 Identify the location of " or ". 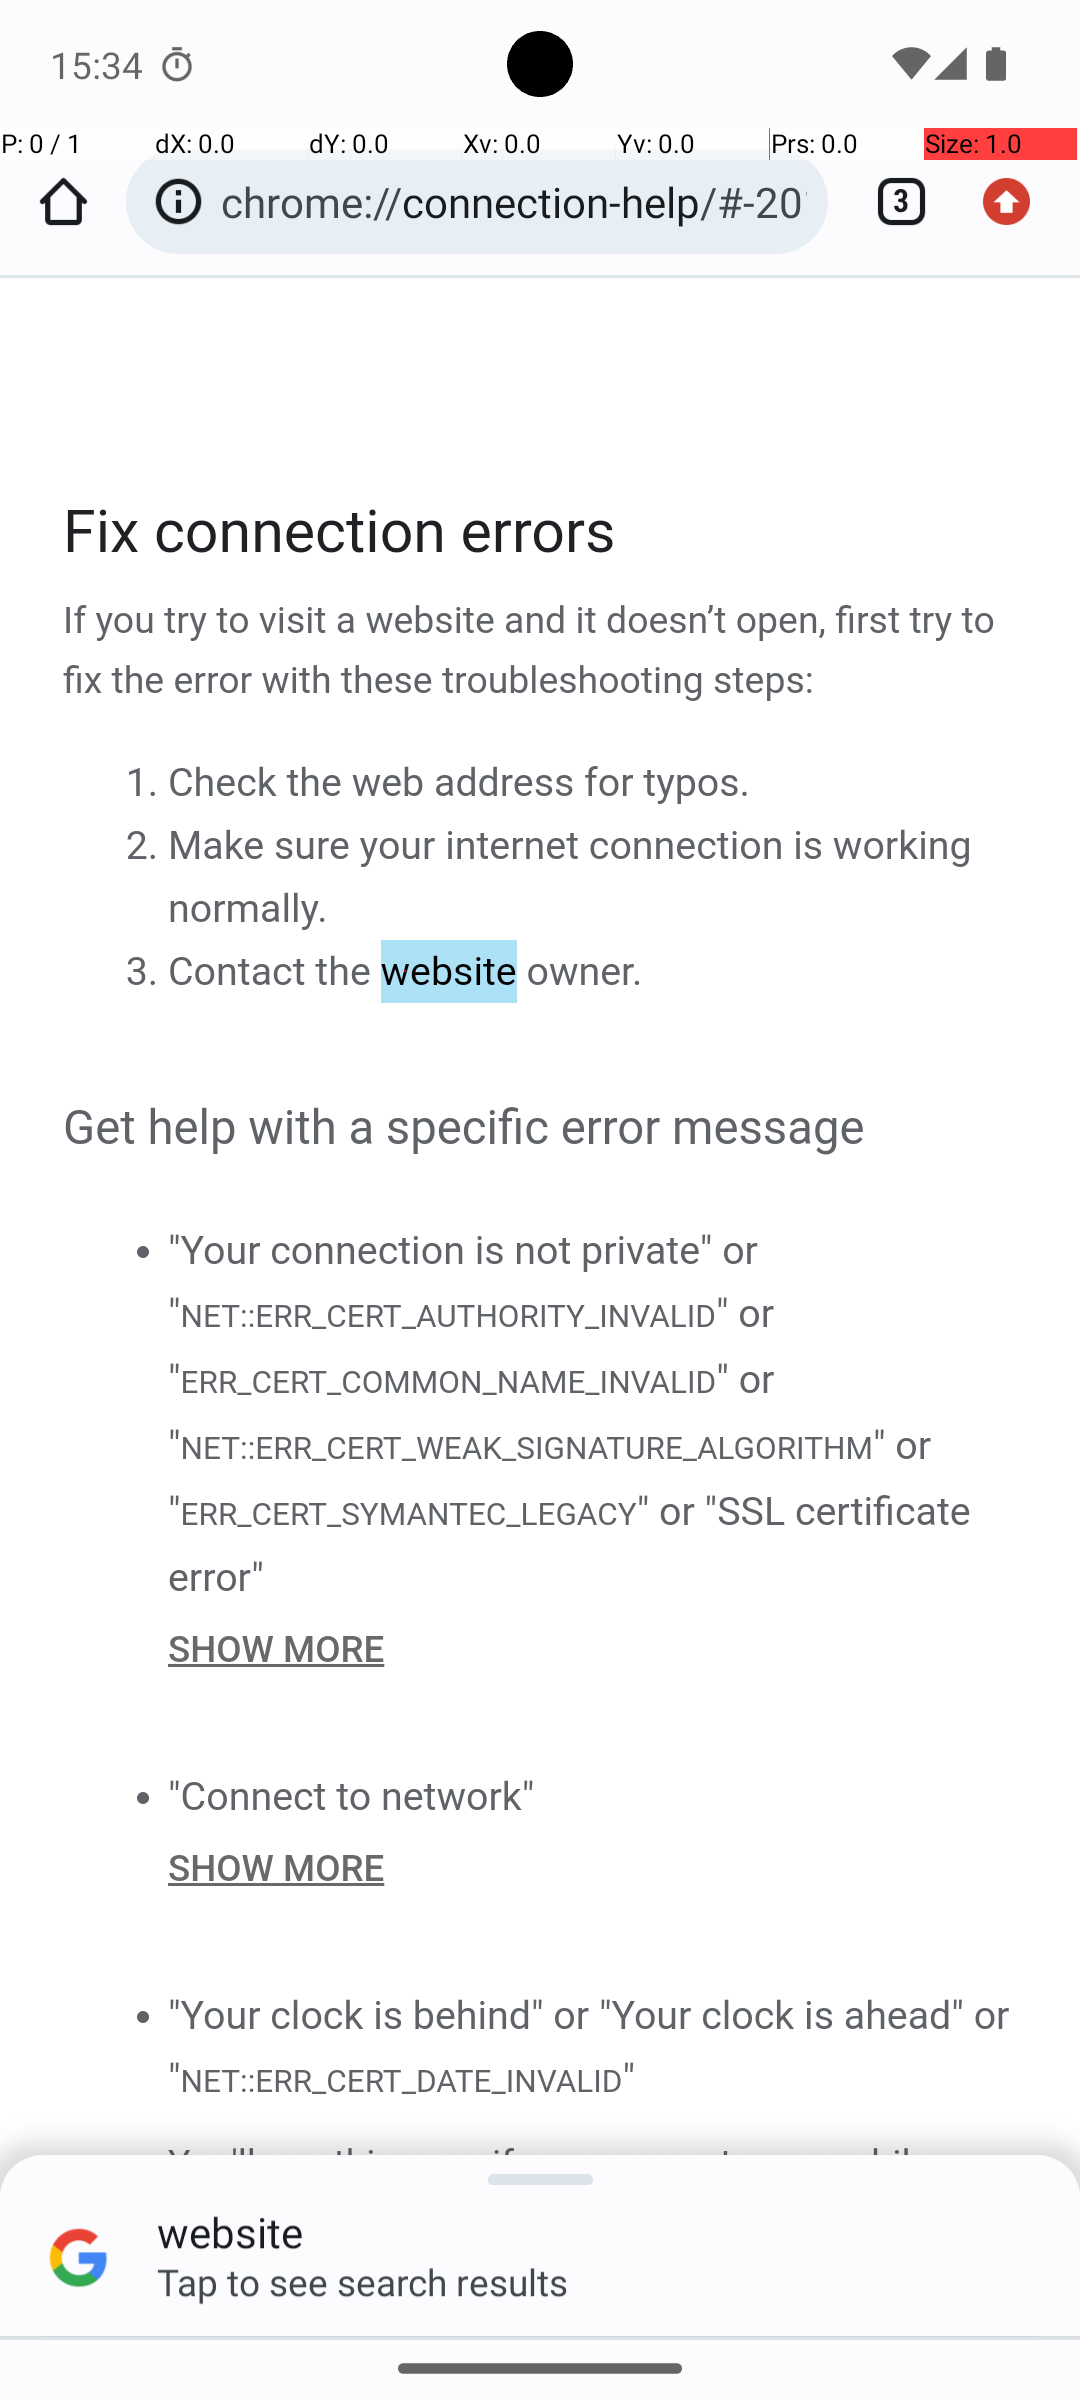
(472, 1347).